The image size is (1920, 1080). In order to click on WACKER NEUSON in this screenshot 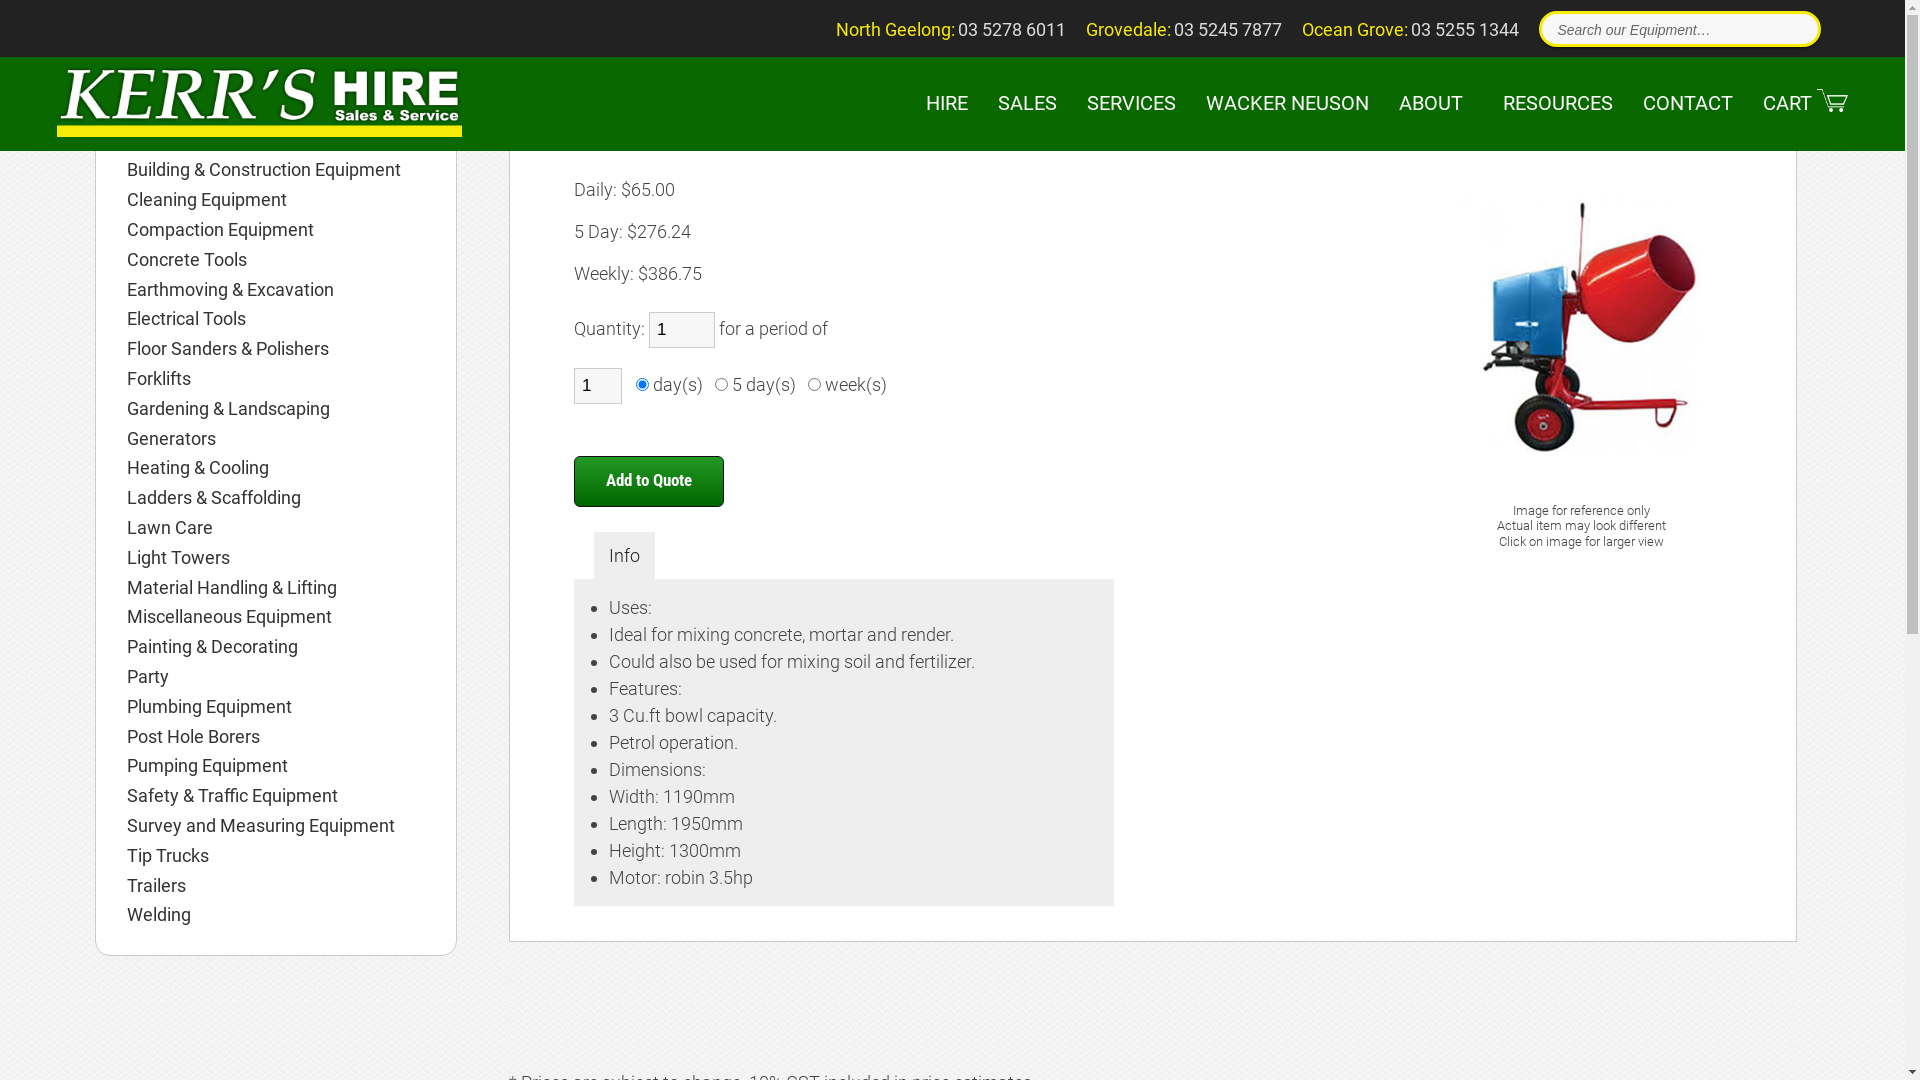, I will do `click(1288, 103)`.